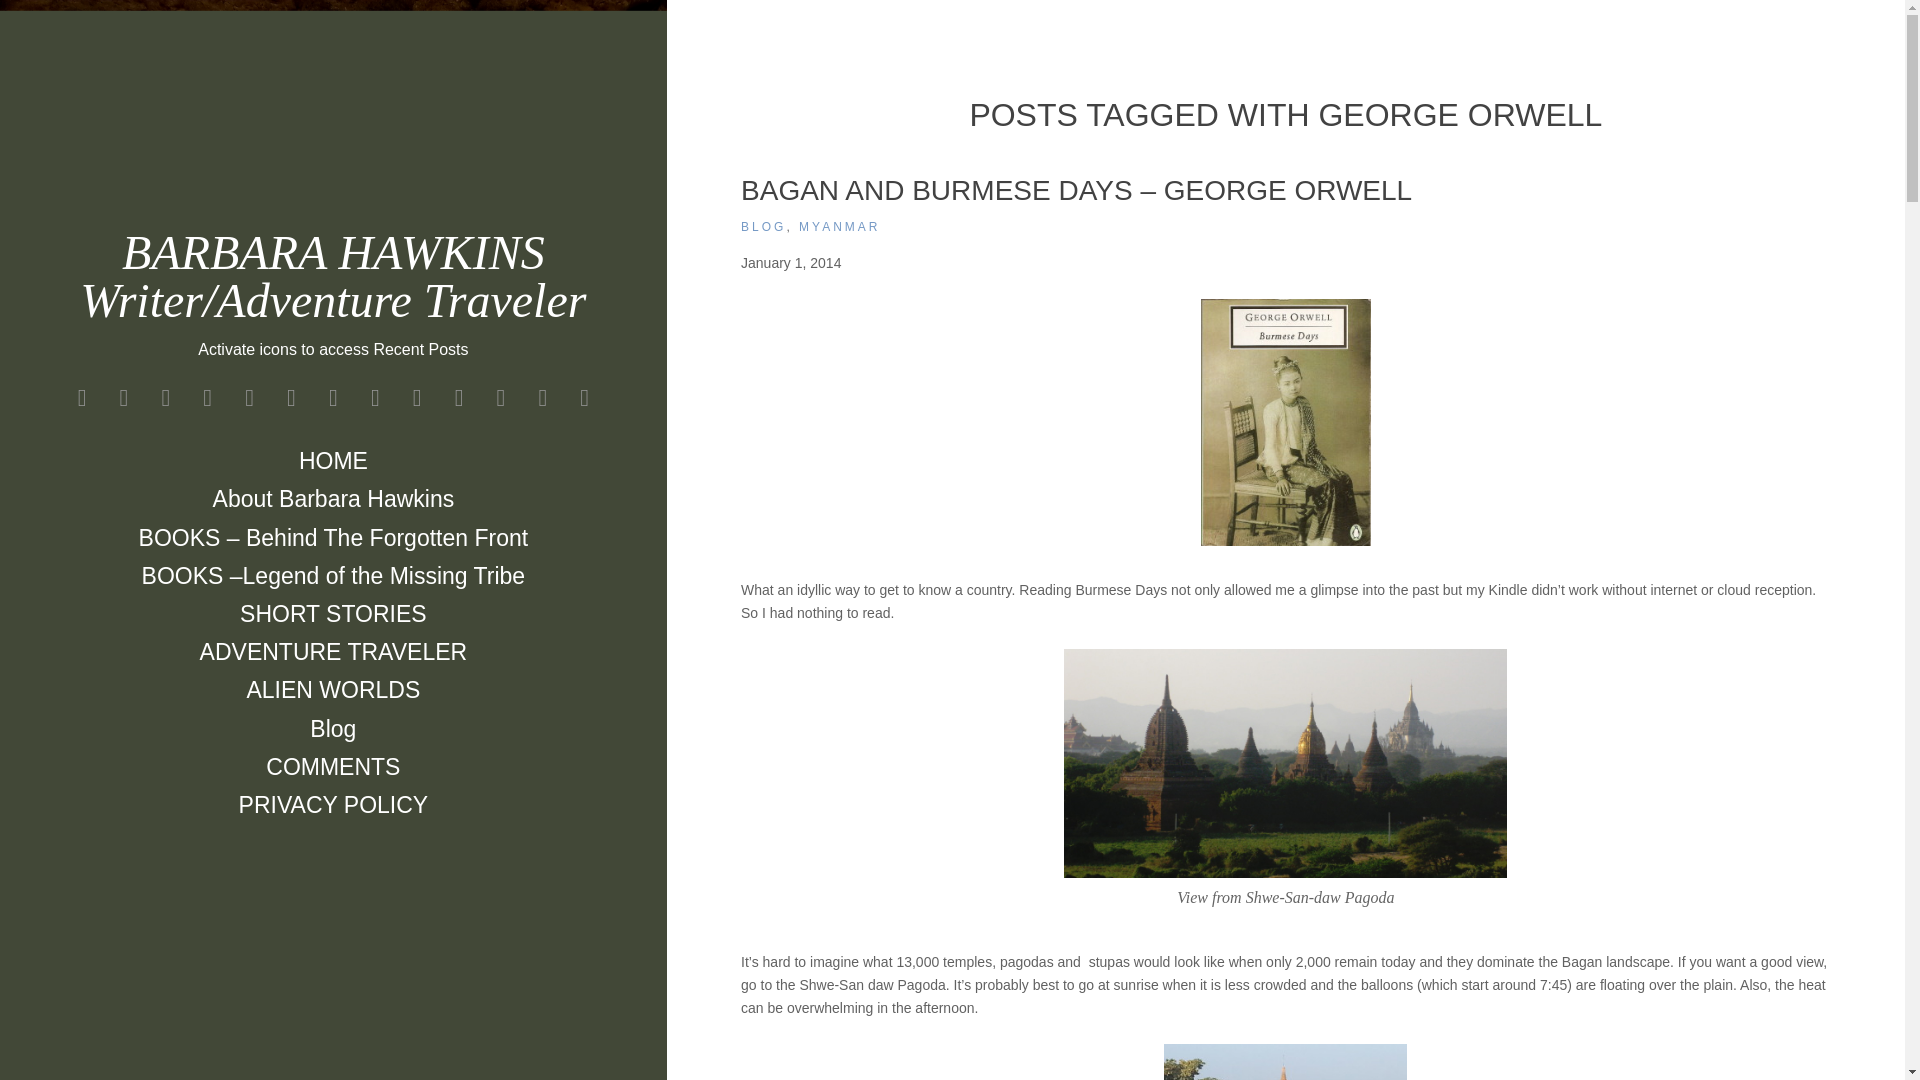 The image size is (1920, 1080). Describe the element at coordinates (334, 614) in the screenshot. I see `SHORT STORIES` at that location.